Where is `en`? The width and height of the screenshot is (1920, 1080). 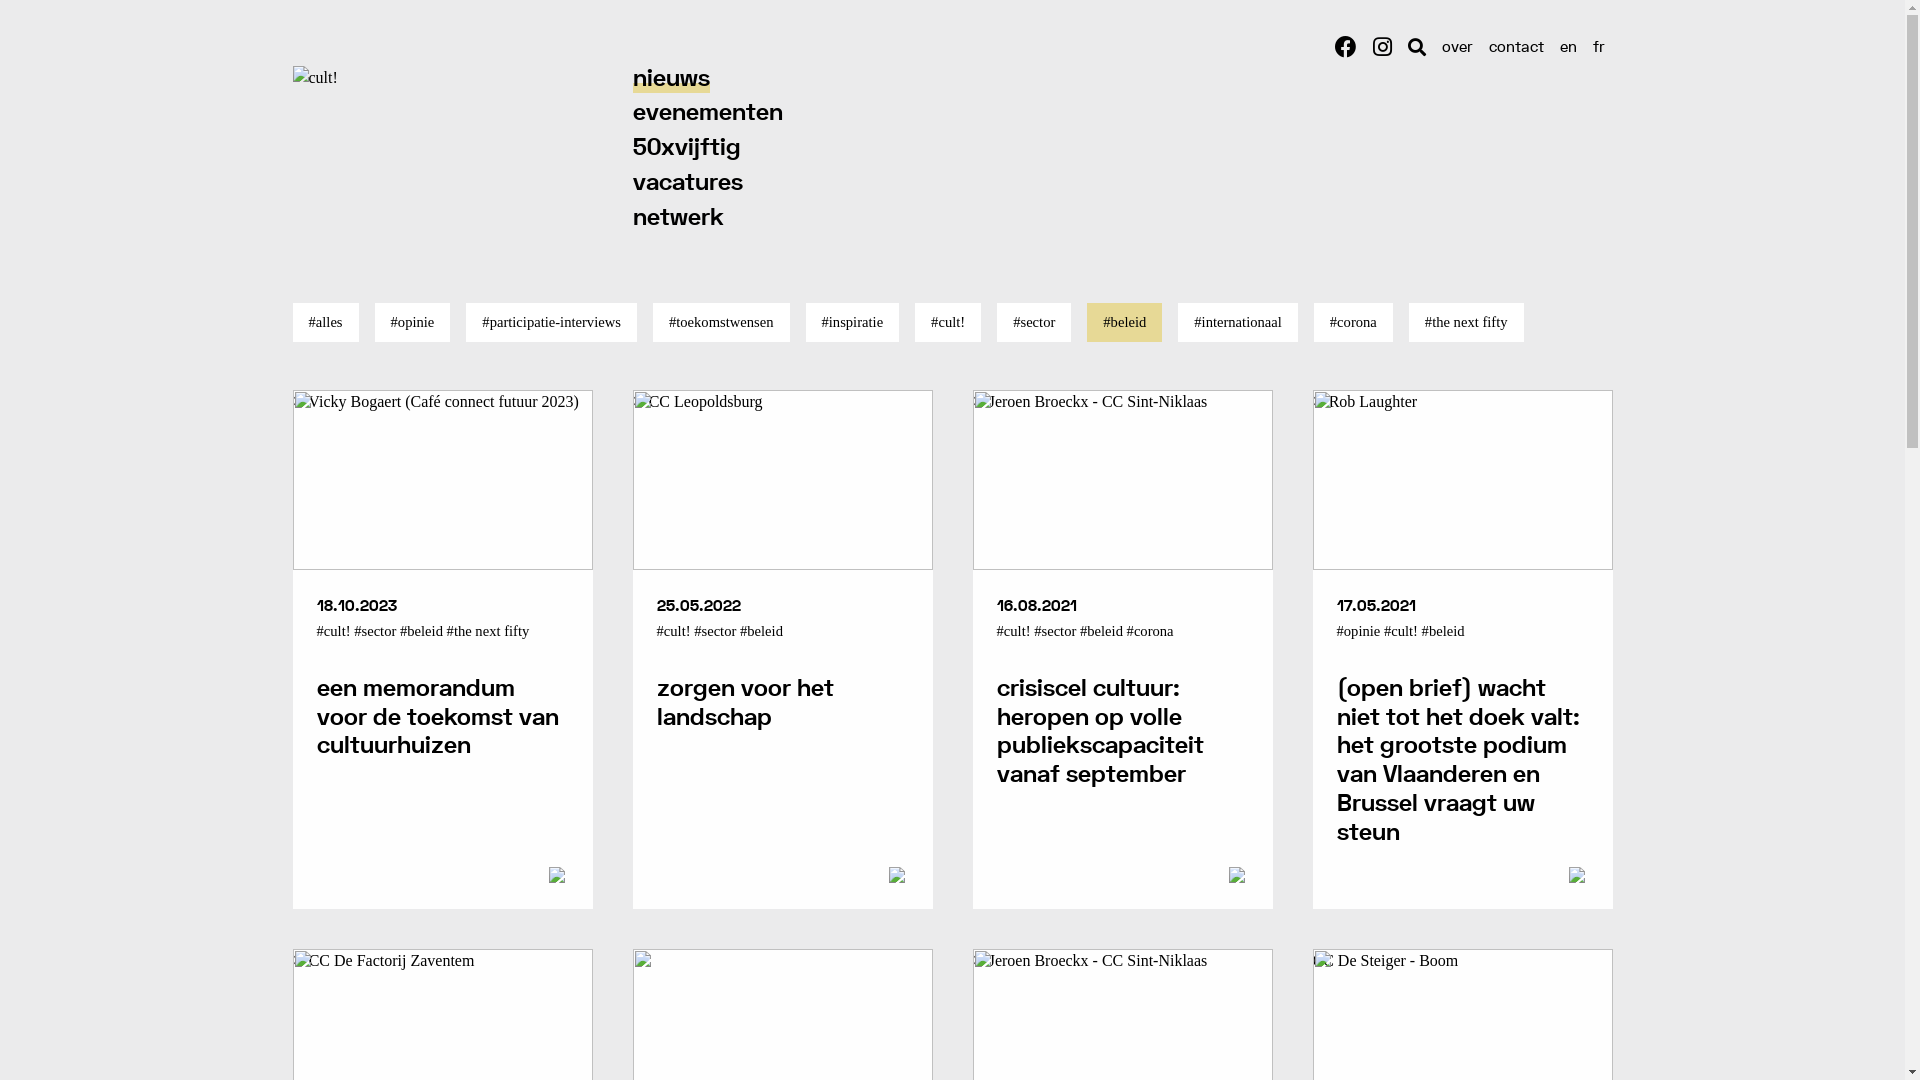
en is located at coordinates (1568, 48).